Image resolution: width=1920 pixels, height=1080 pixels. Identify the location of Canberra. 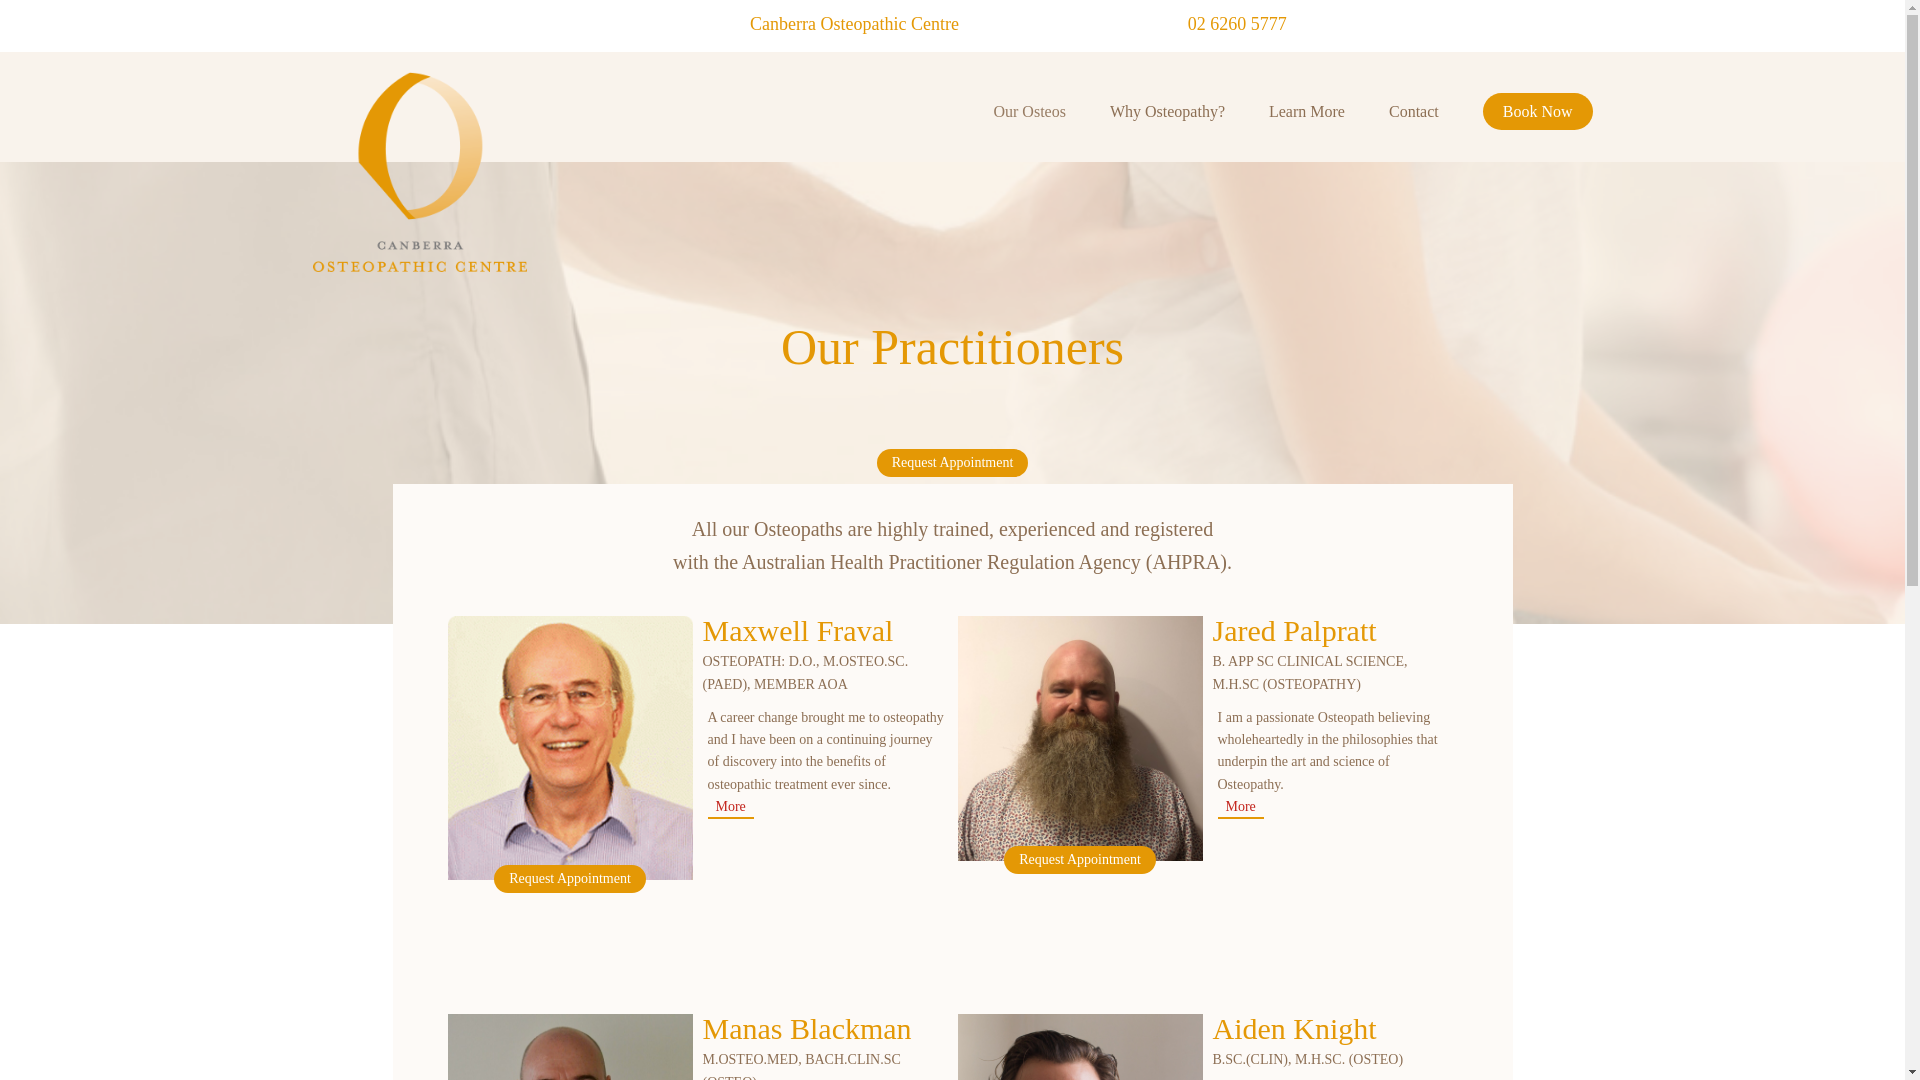
(418, 172).